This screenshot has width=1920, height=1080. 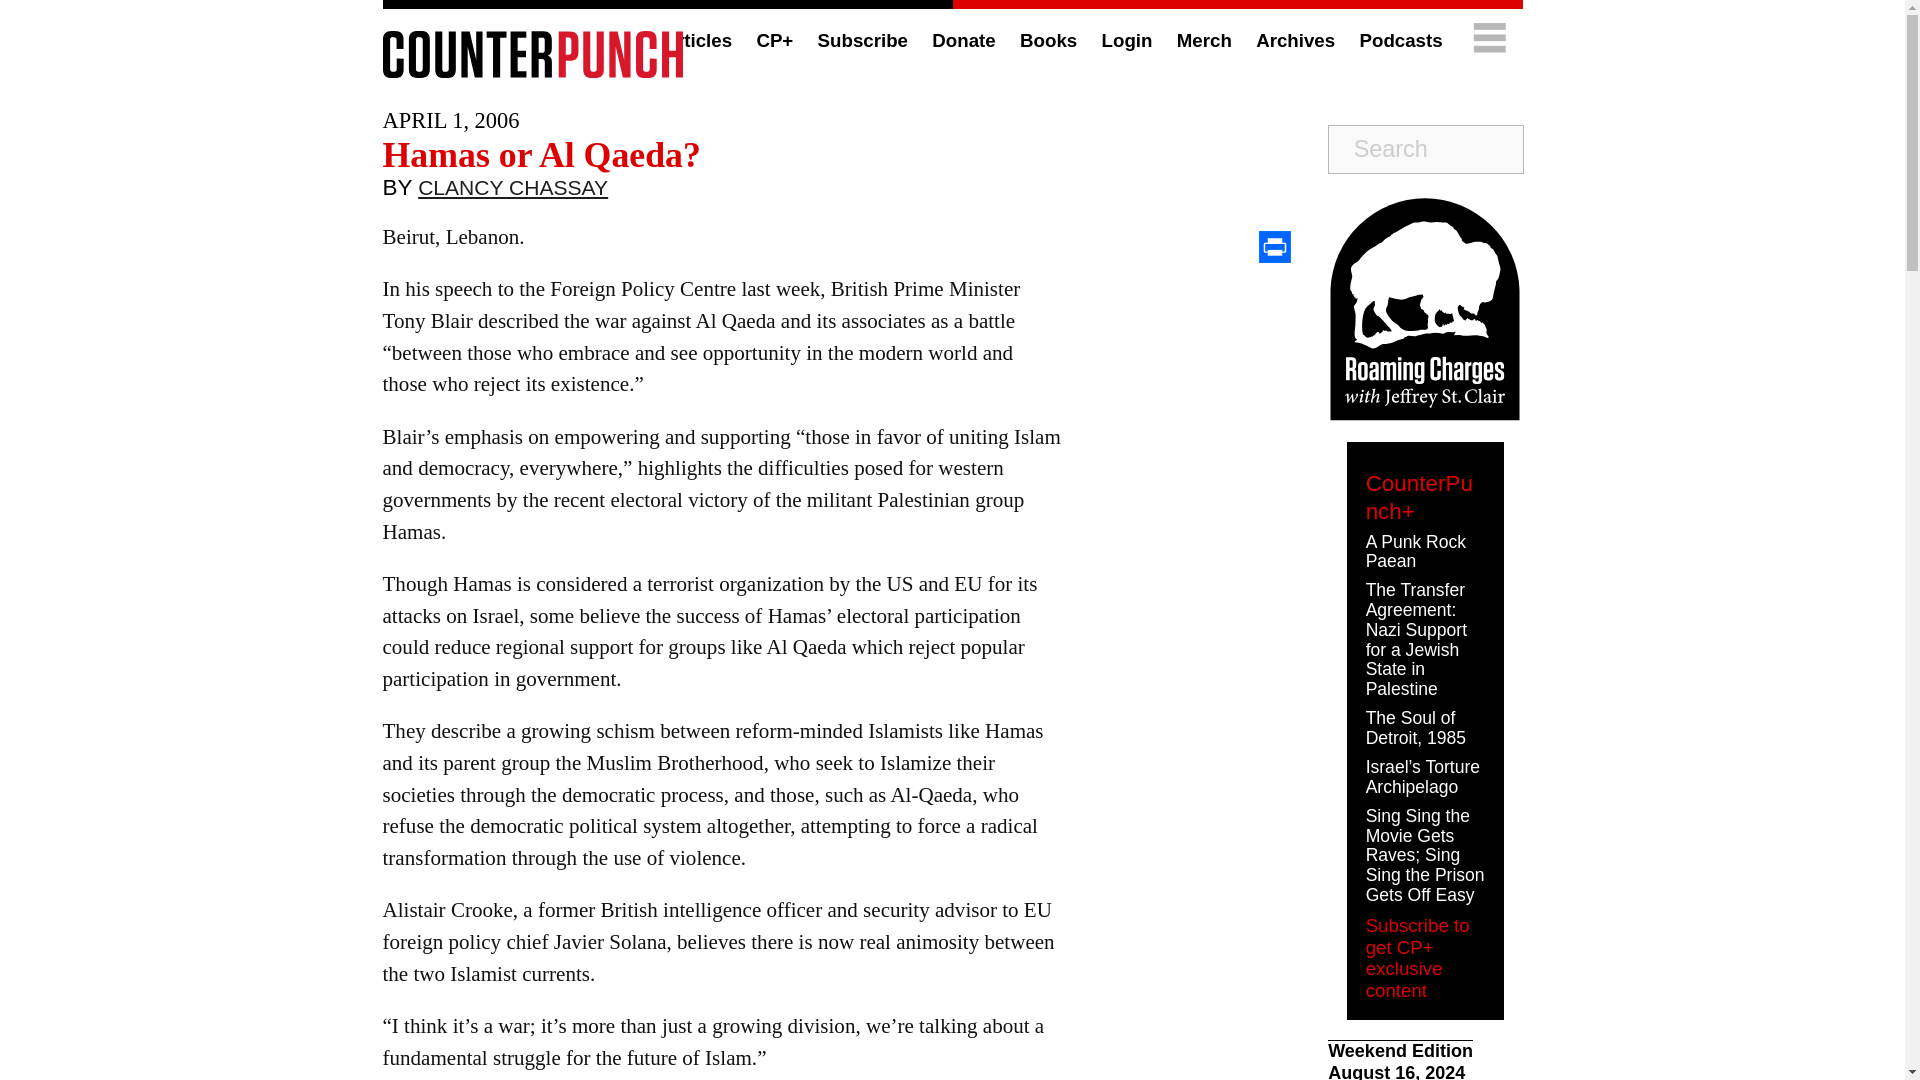 I want to click on Hamas or Al Qaeda?, so click(x=541, y=154).